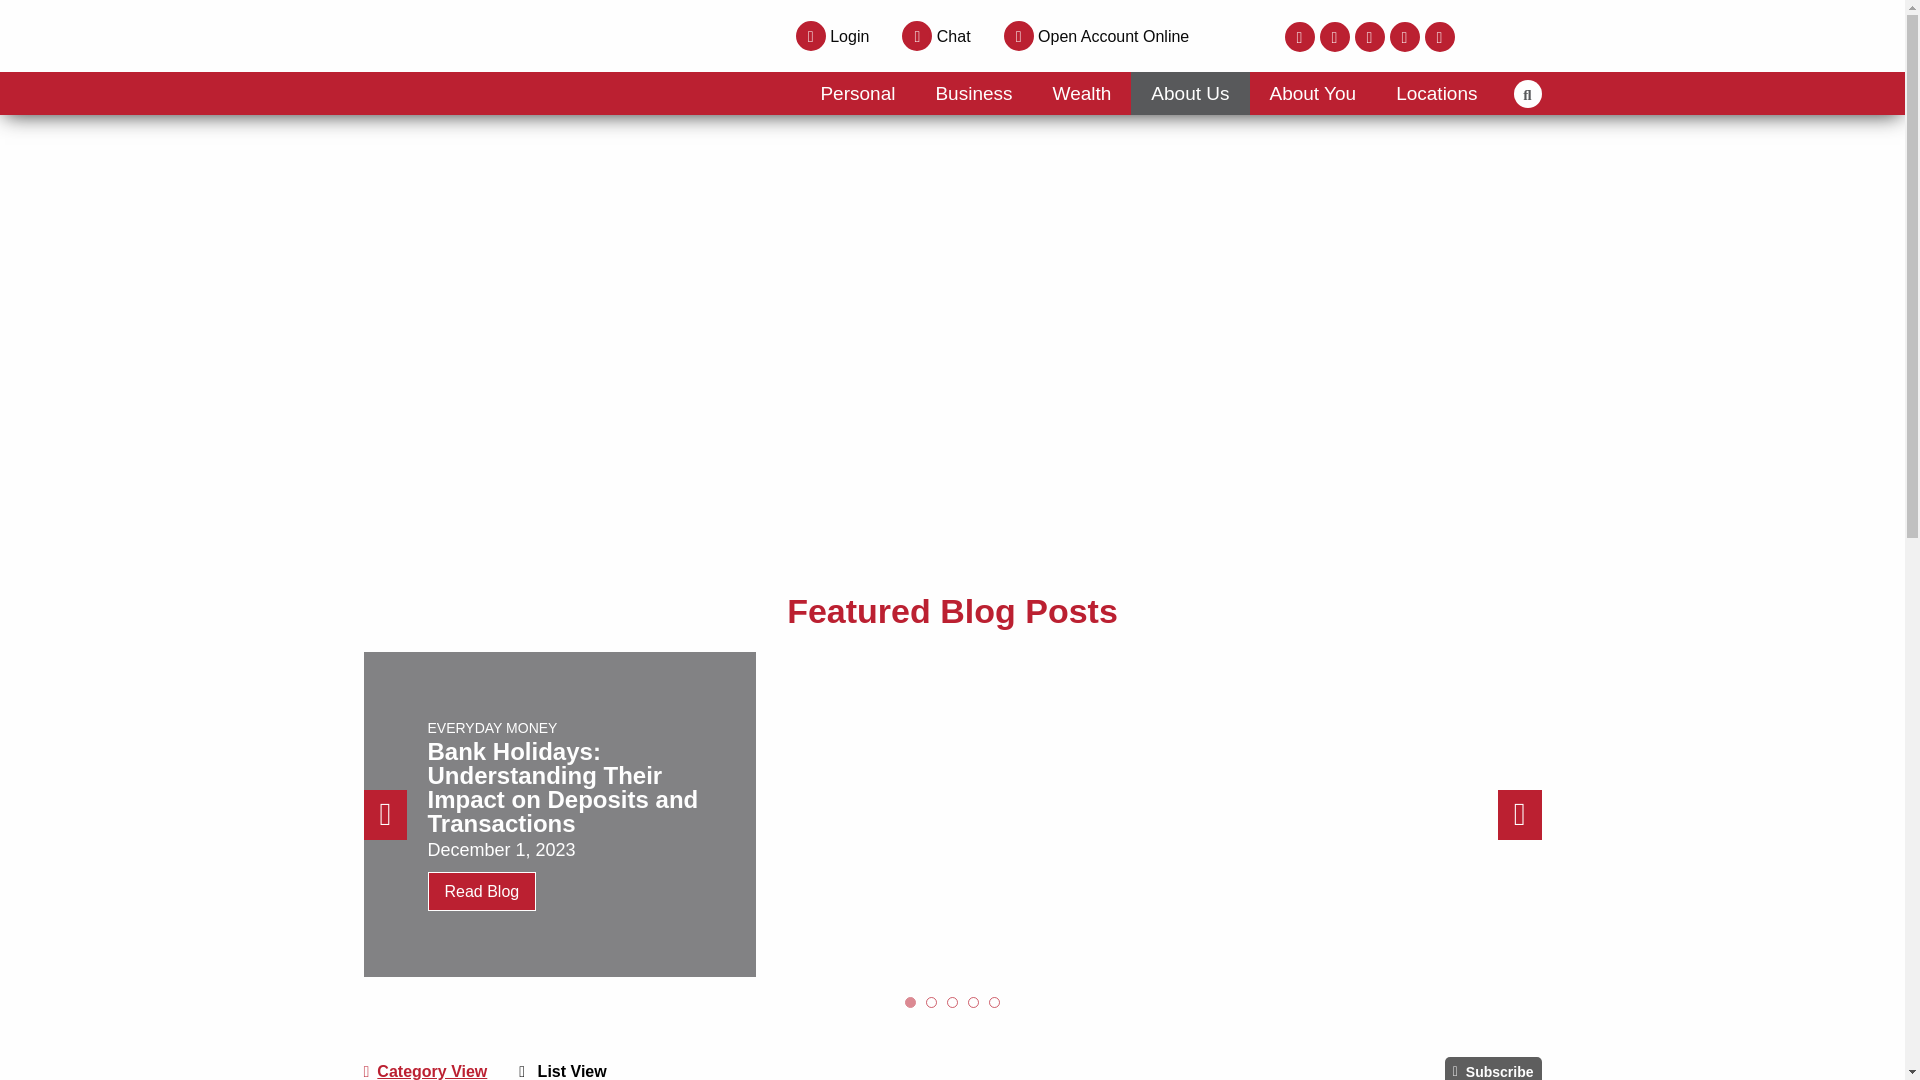 This screenshot has height=1080, width=1920. What do you see at coordinates (974, 93) in the screenshot?
I see `Business` at bounding box center [974, 93].